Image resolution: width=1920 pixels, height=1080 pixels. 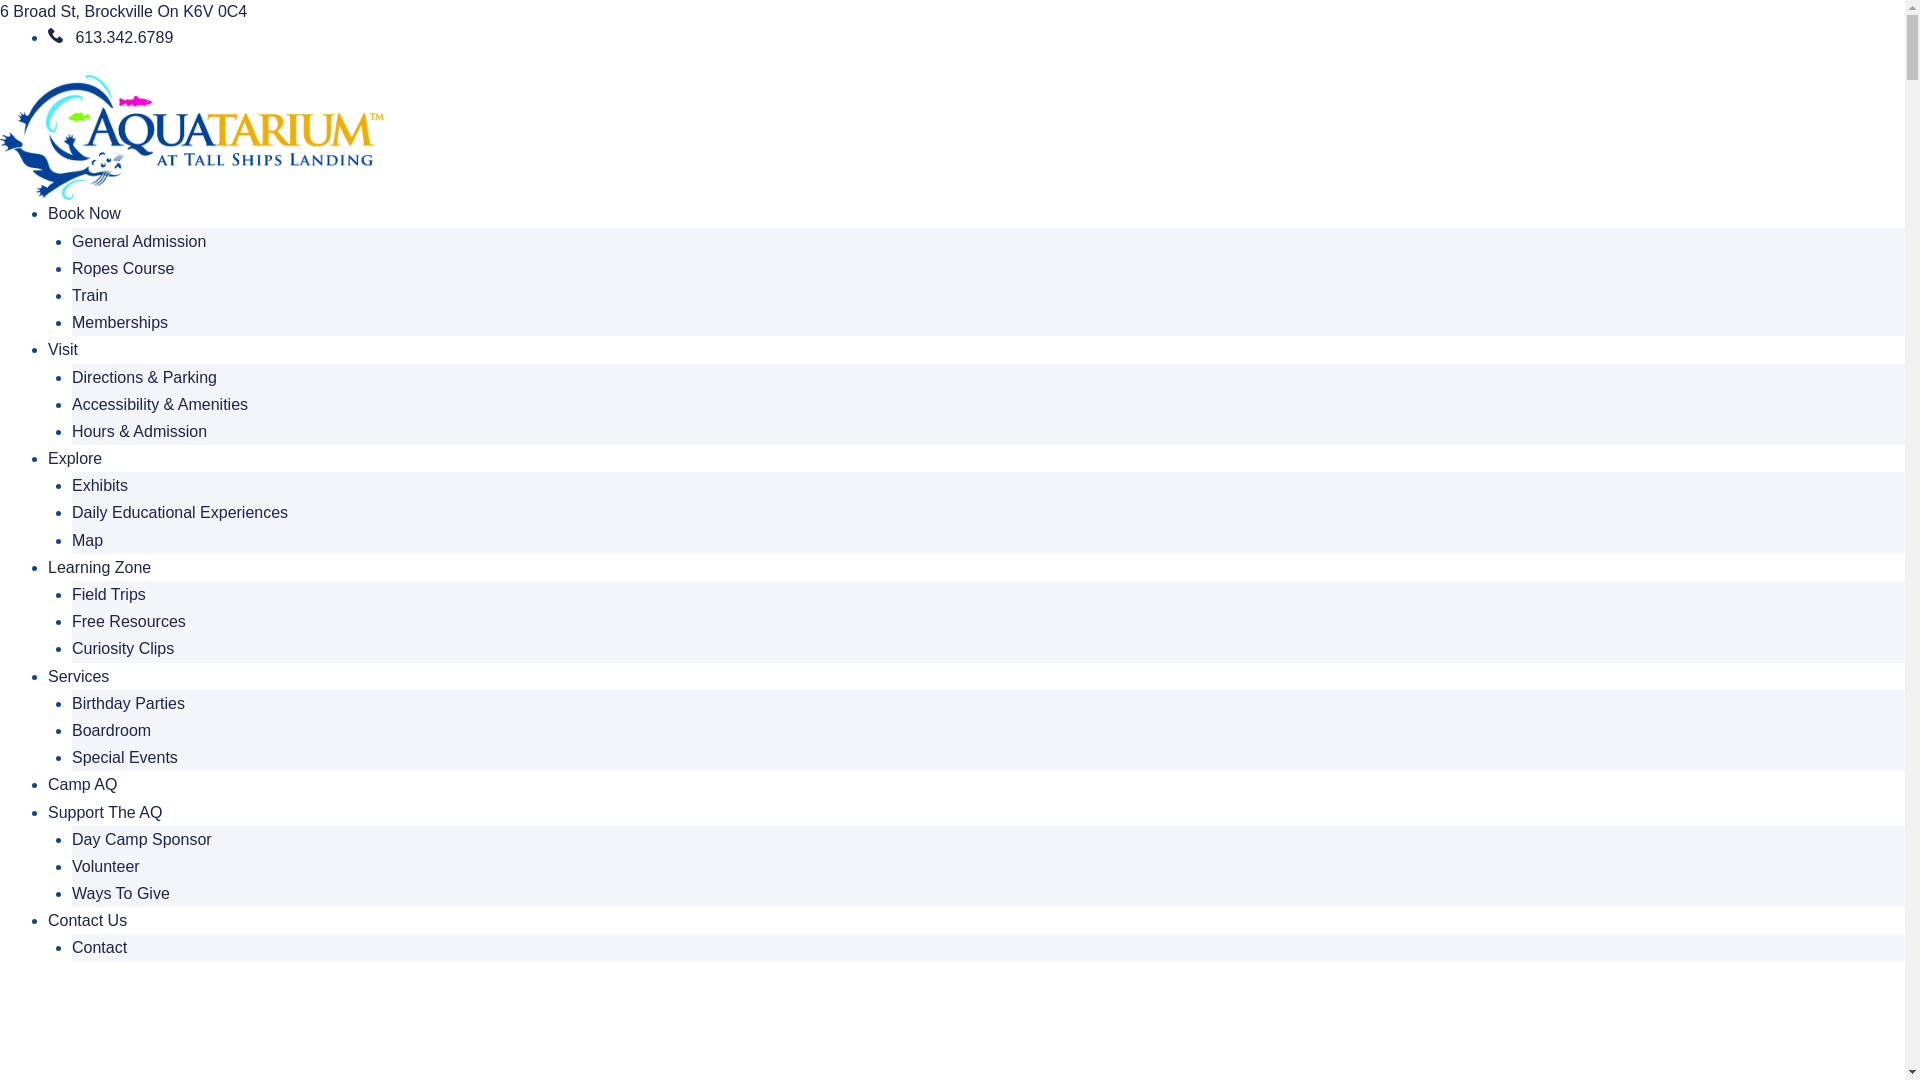 What do you see at coordinates (75, 458) in the screenshot?
I see `Explore` at bounding box center [75, 458].